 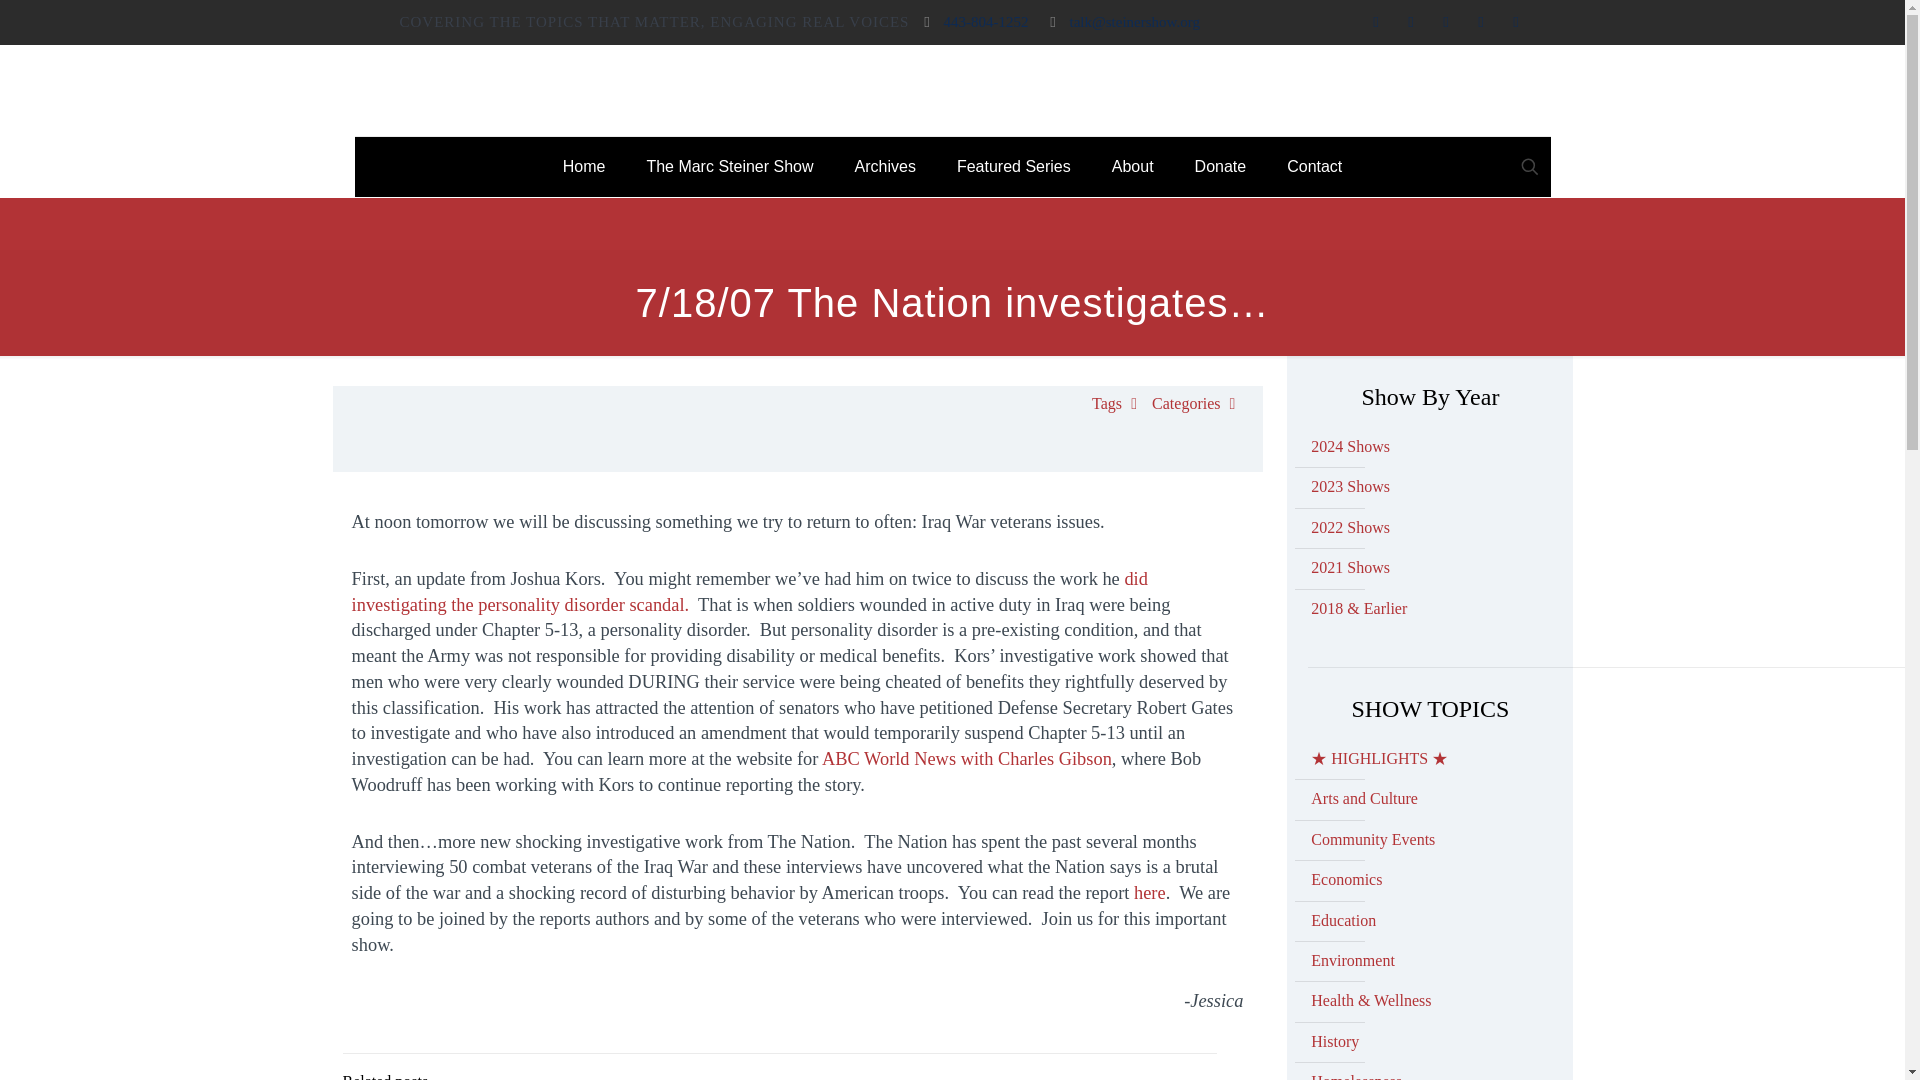 I want to click on Archives, so click(x=886, y=166).